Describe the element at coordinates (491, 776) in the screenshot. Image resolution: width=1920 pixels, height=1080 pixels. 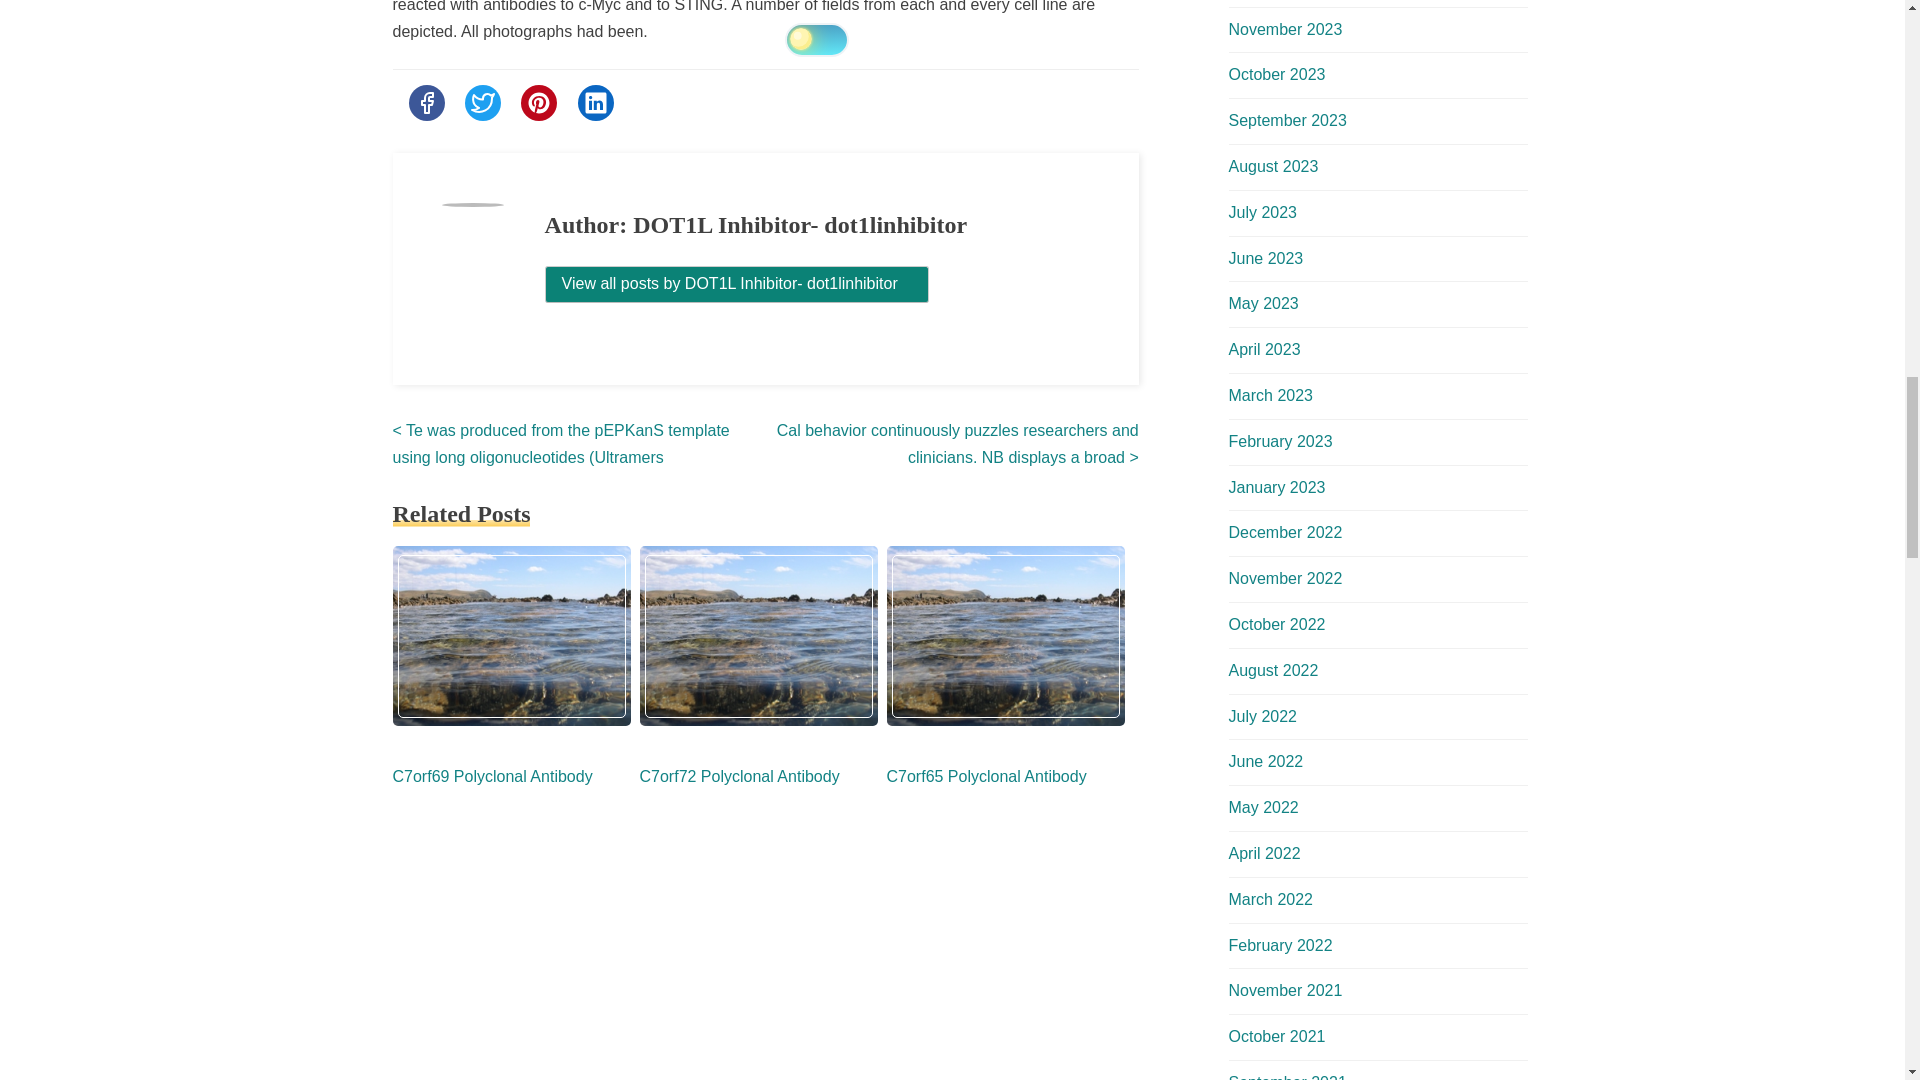
I see `C7orf69 Polyclonal Antibody` at that location.